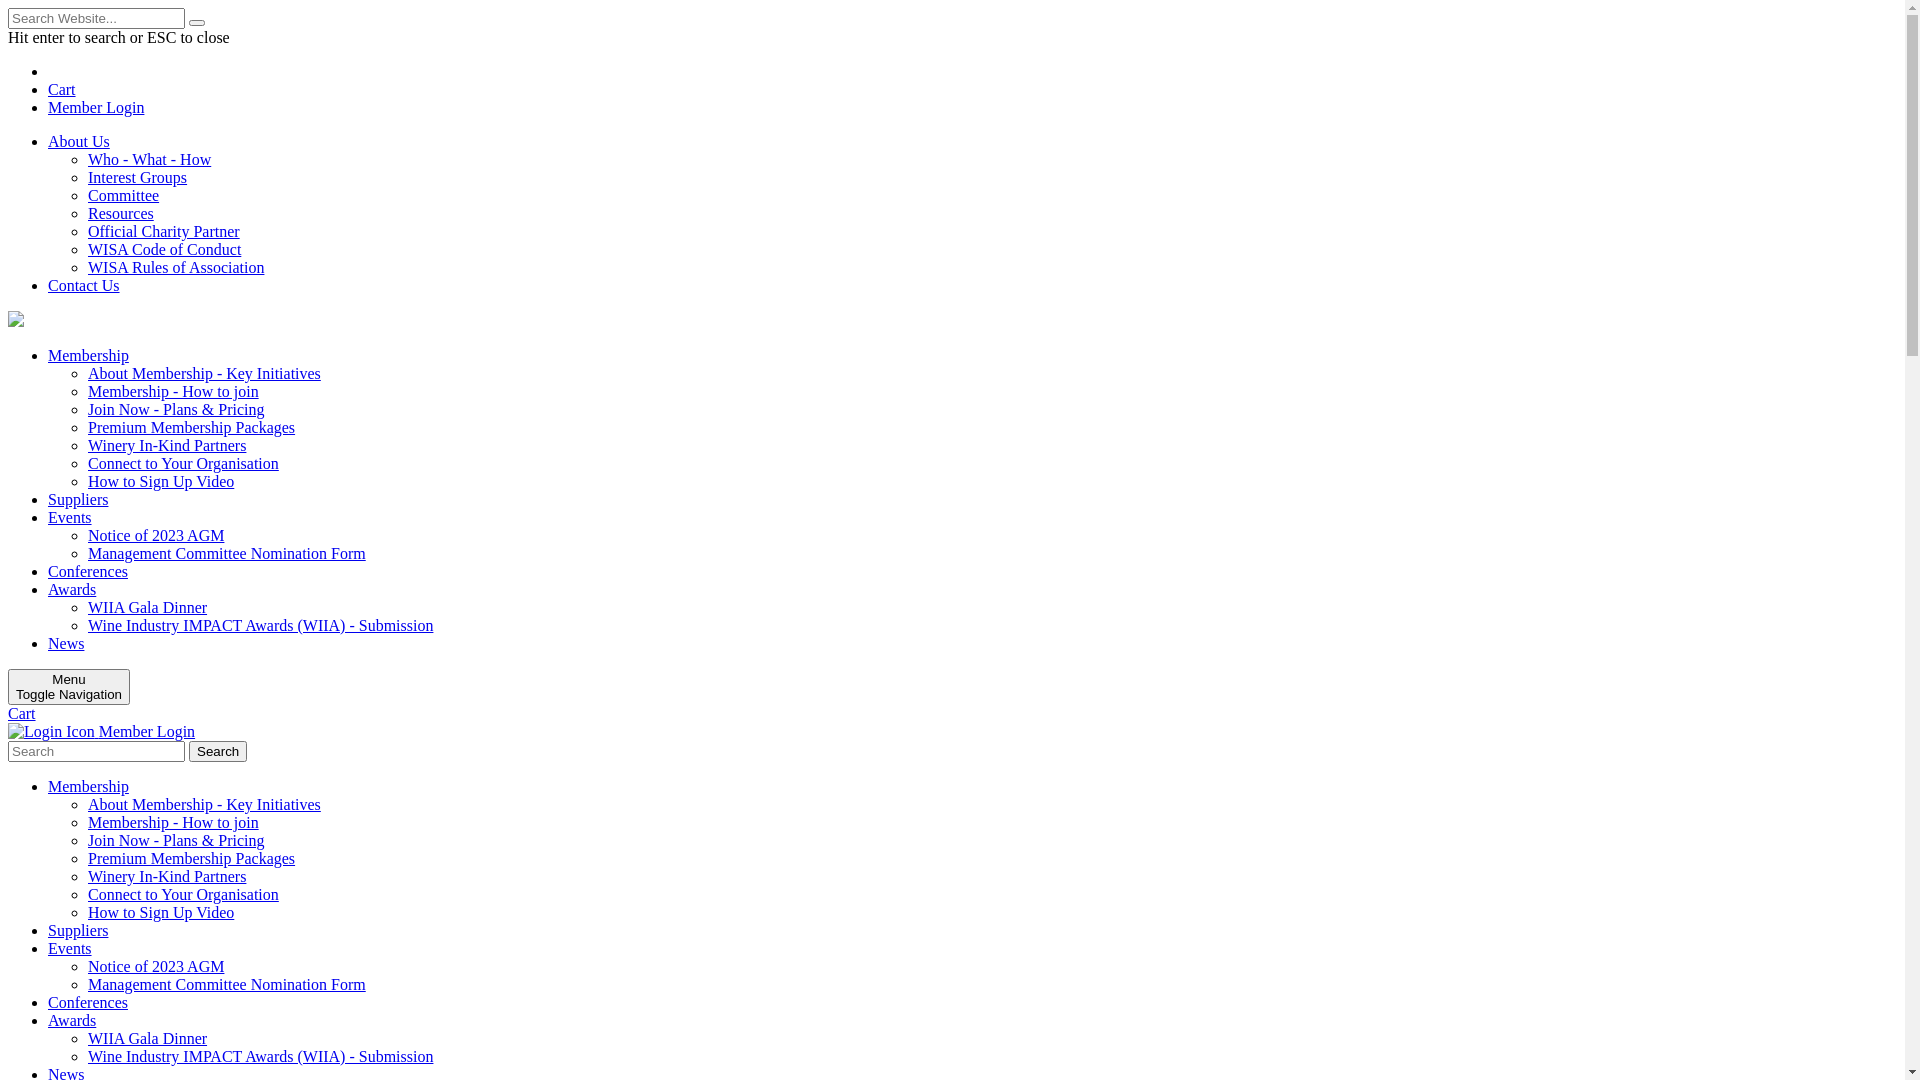  I want to click on Connect to Your Organisation, so click(184, 464).